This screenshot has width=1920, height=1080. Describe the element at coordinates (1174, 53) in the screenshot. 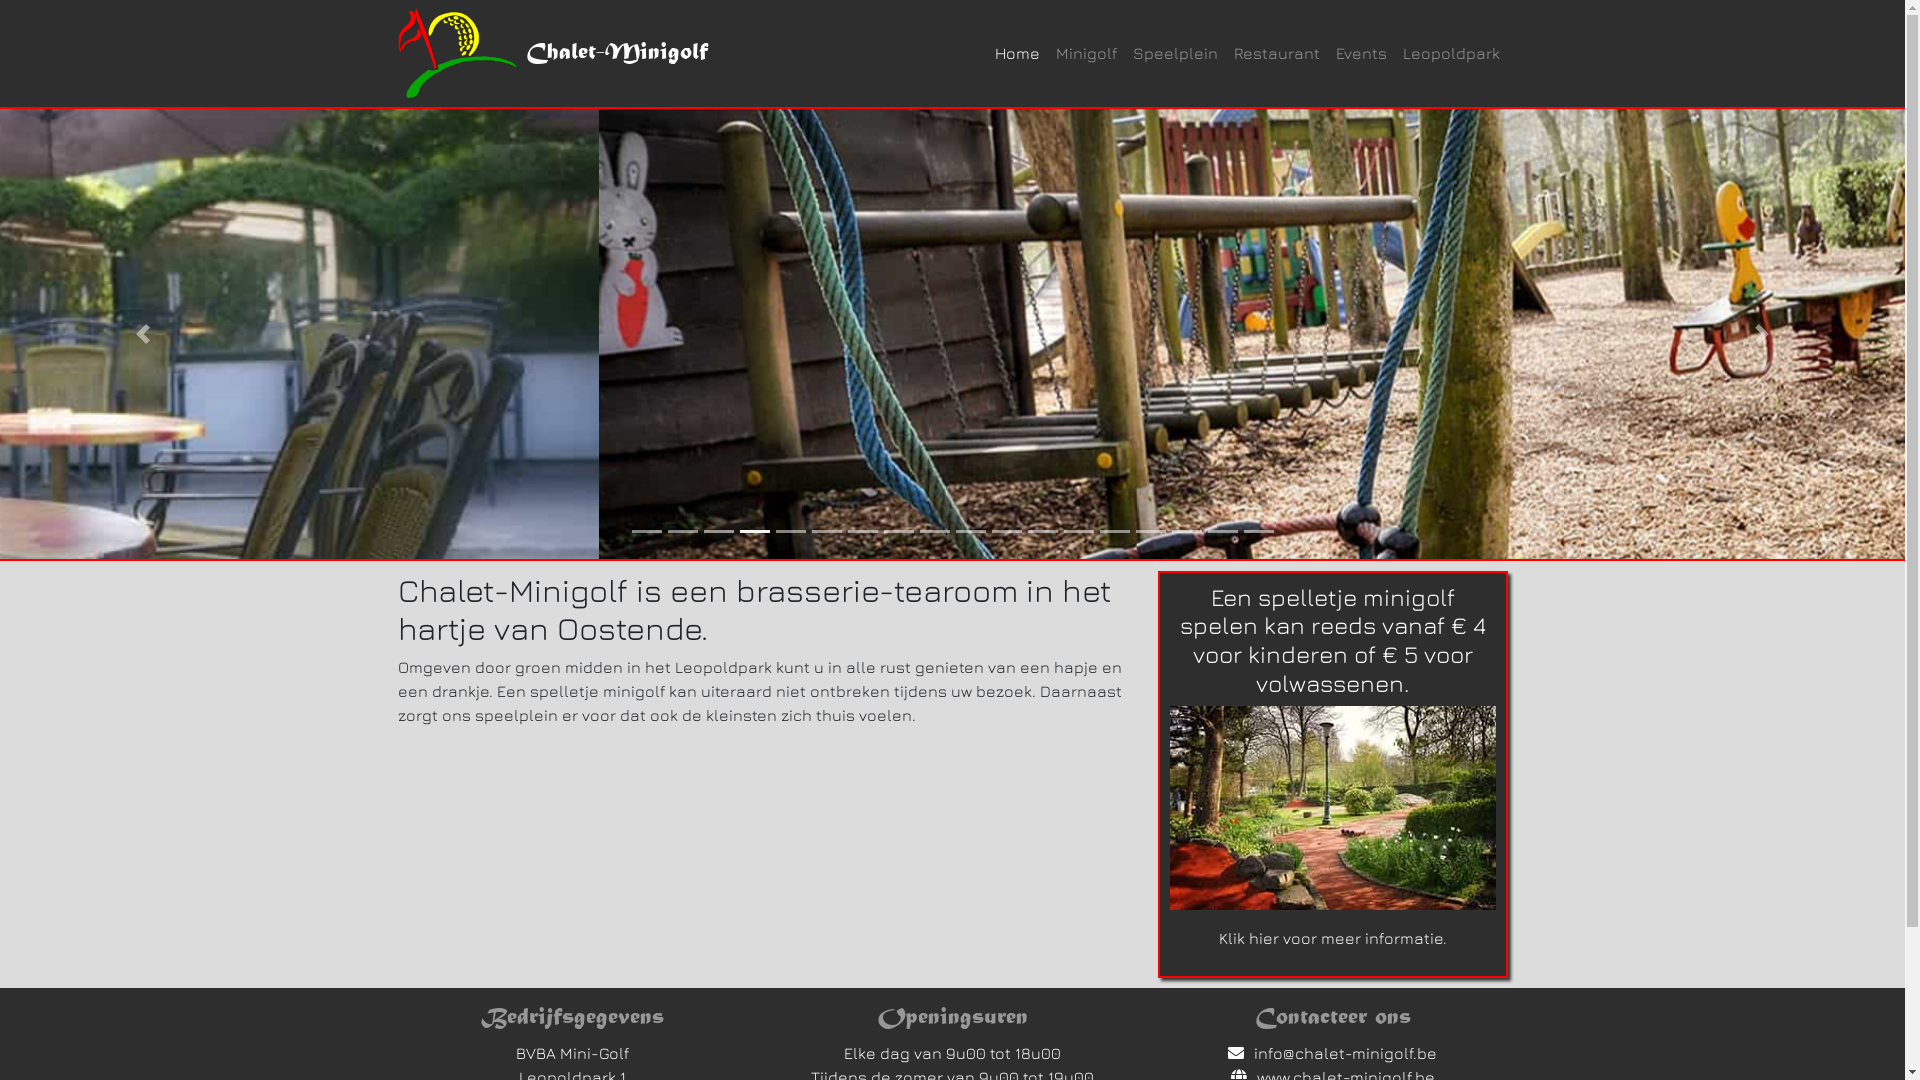

I see `Speelplein` at that location.